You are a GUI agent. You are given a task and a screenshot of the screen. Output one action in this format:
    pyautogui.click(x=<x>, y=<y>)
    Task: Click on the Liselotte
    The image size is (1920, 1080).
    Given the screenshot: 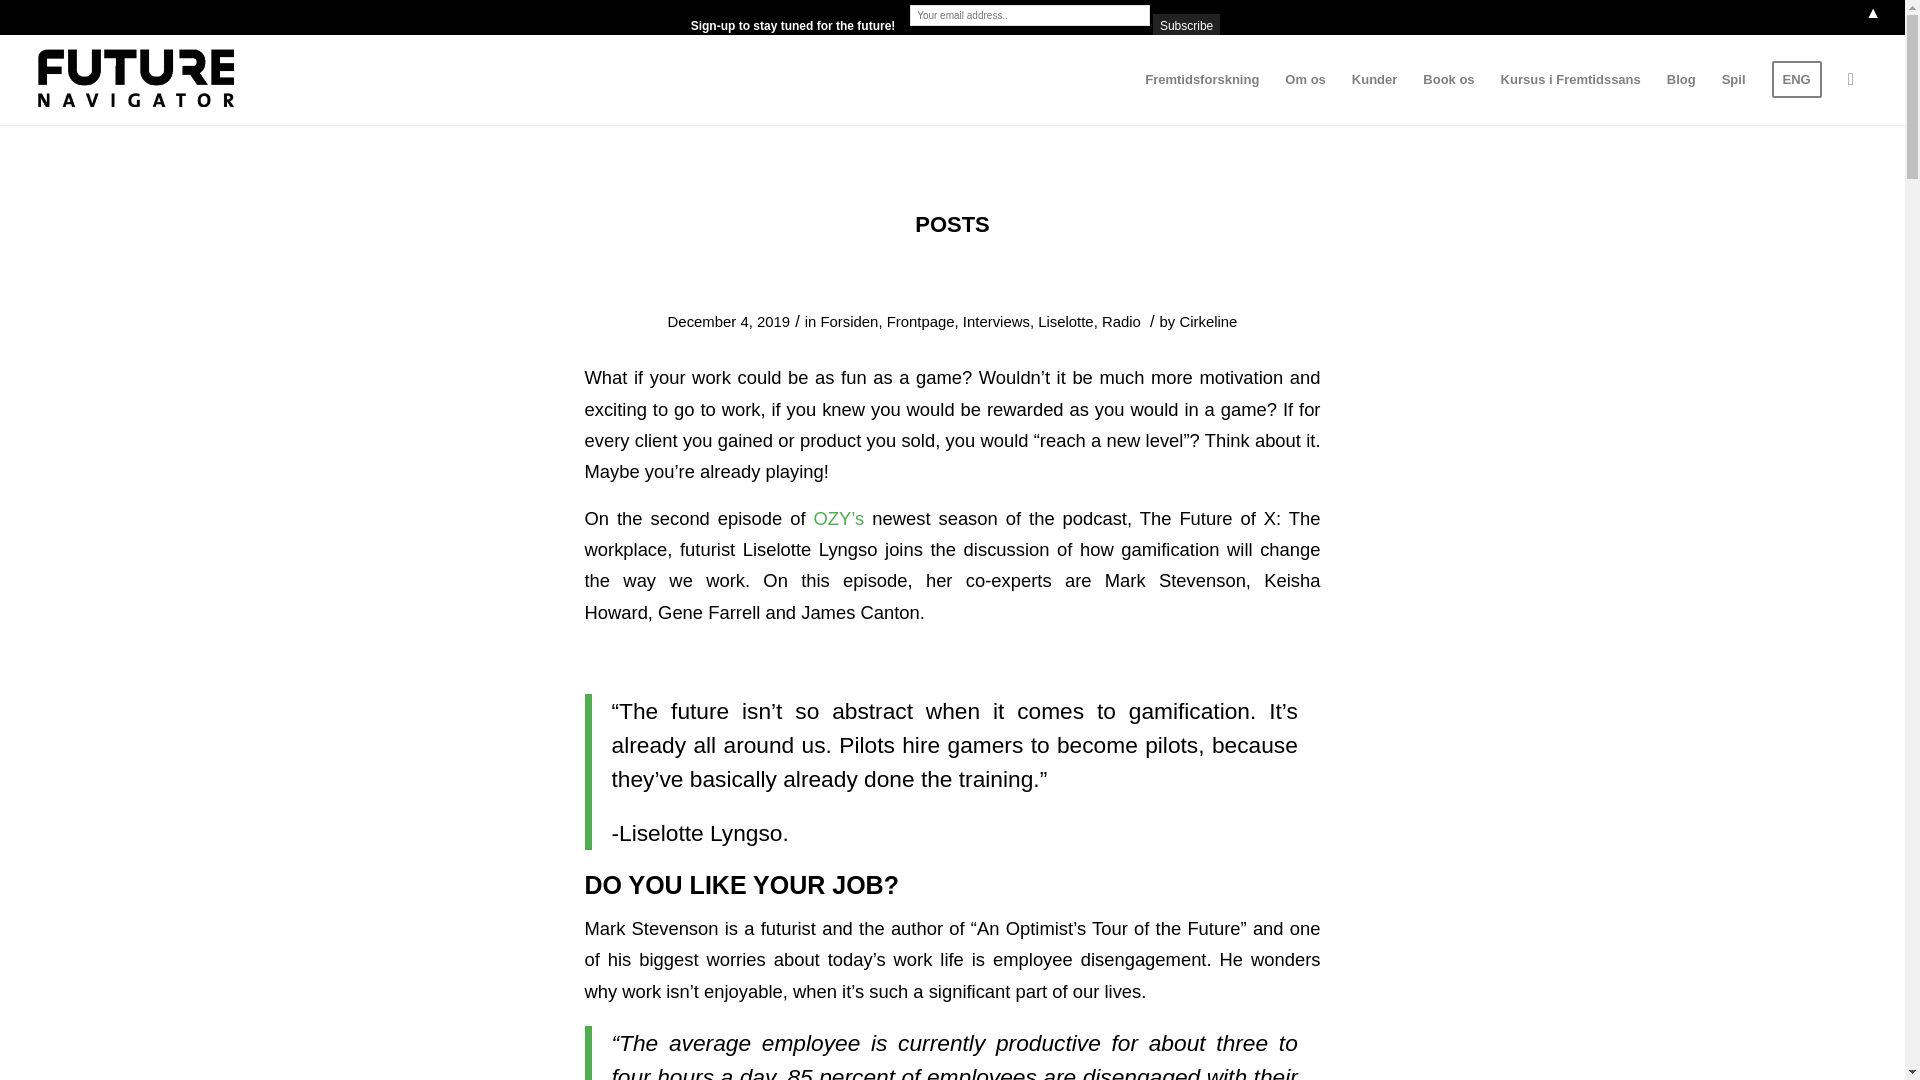 What is the action you would take?
    pyautogui.click(x=1065, y=322)
    